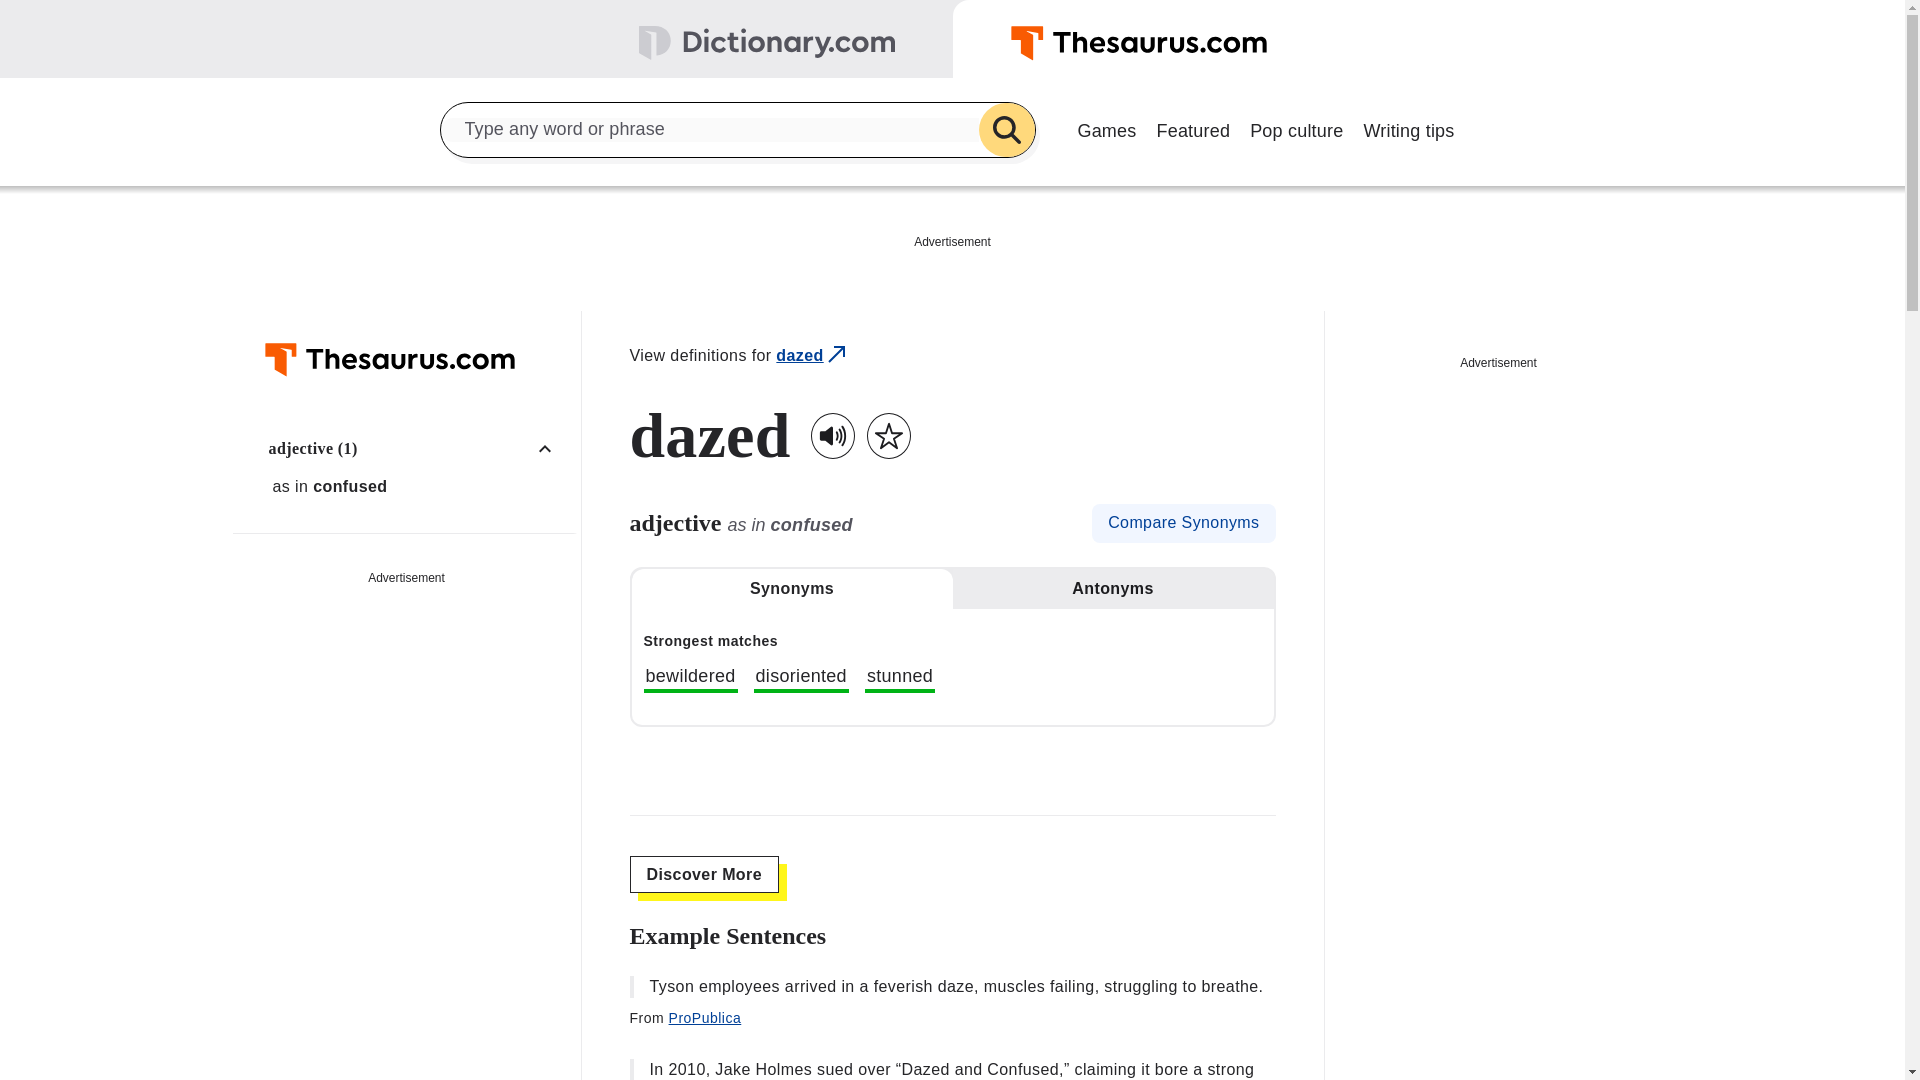 This screenshot has width=1920, height=1080. I want to click on Writing tips, so click(1408, 128).